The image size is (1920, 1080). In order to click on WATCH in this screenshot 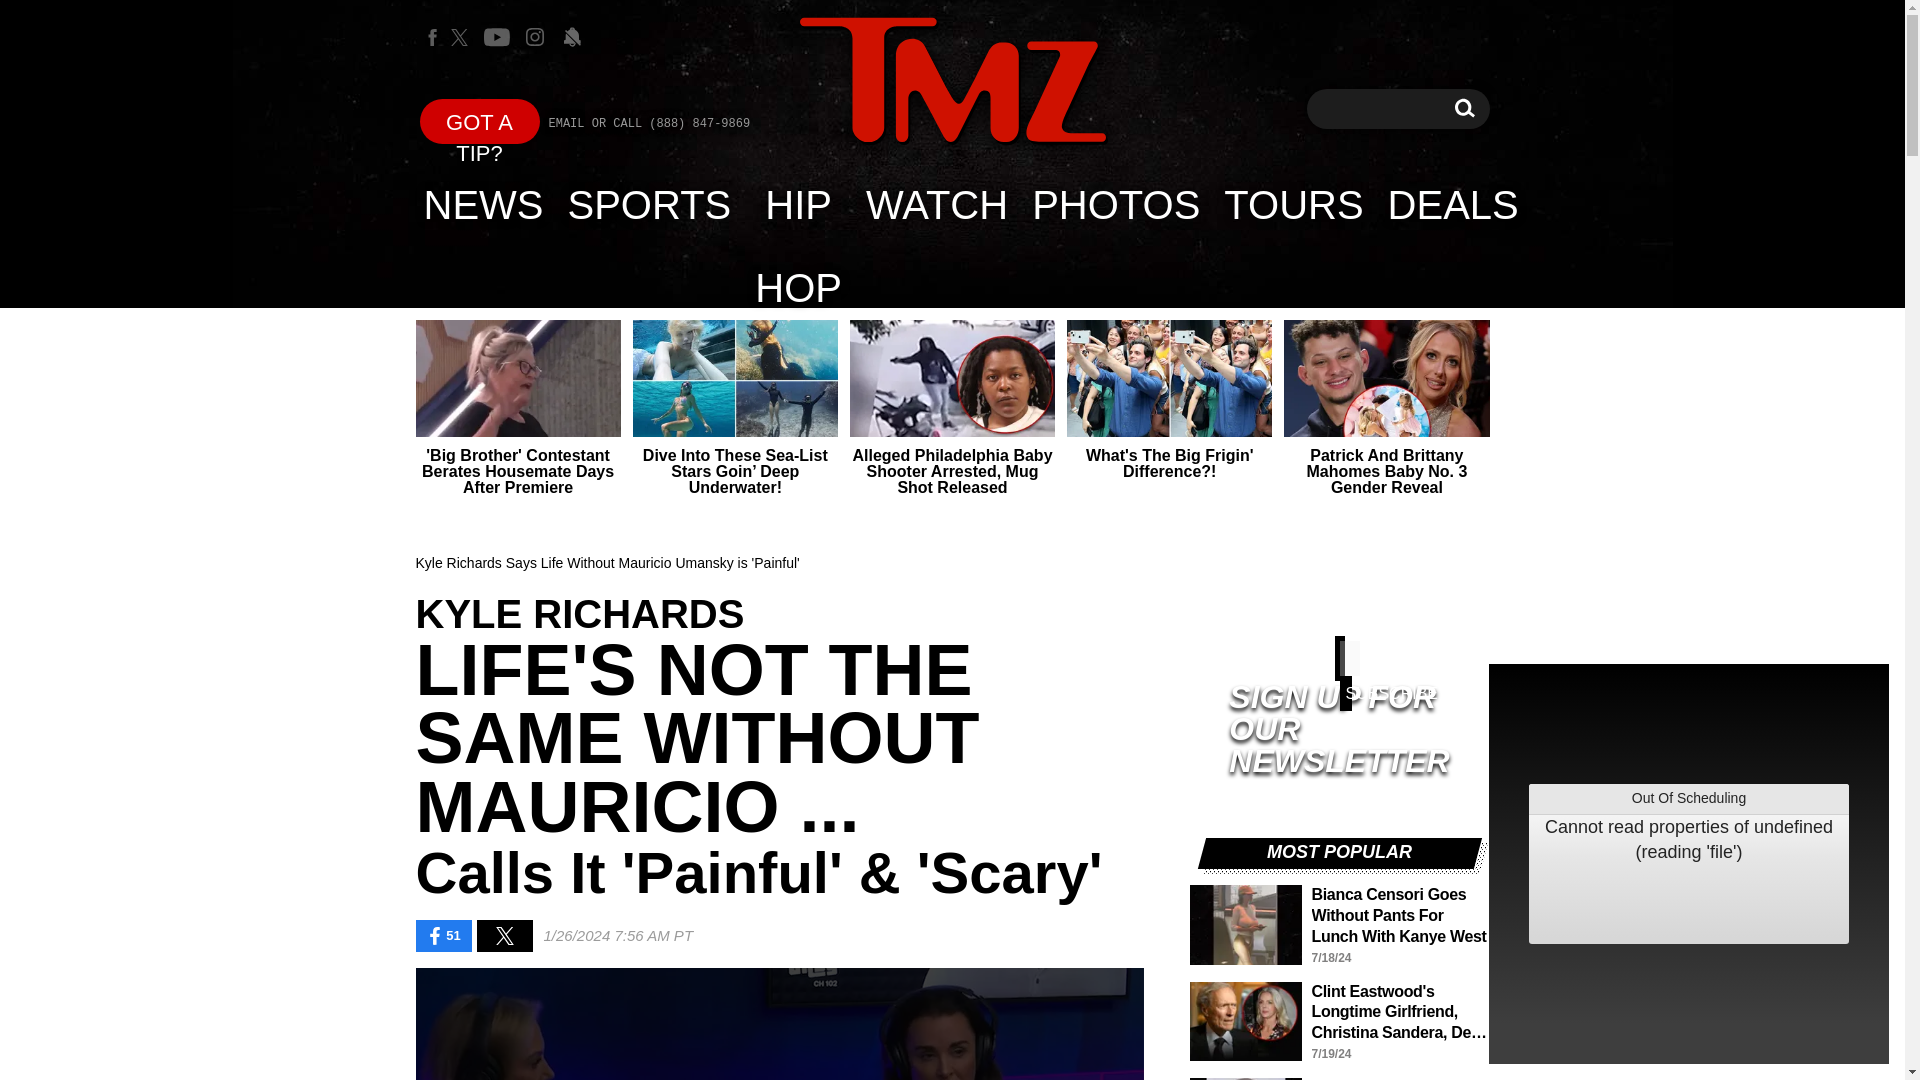, I will do `click(952, 80)`.